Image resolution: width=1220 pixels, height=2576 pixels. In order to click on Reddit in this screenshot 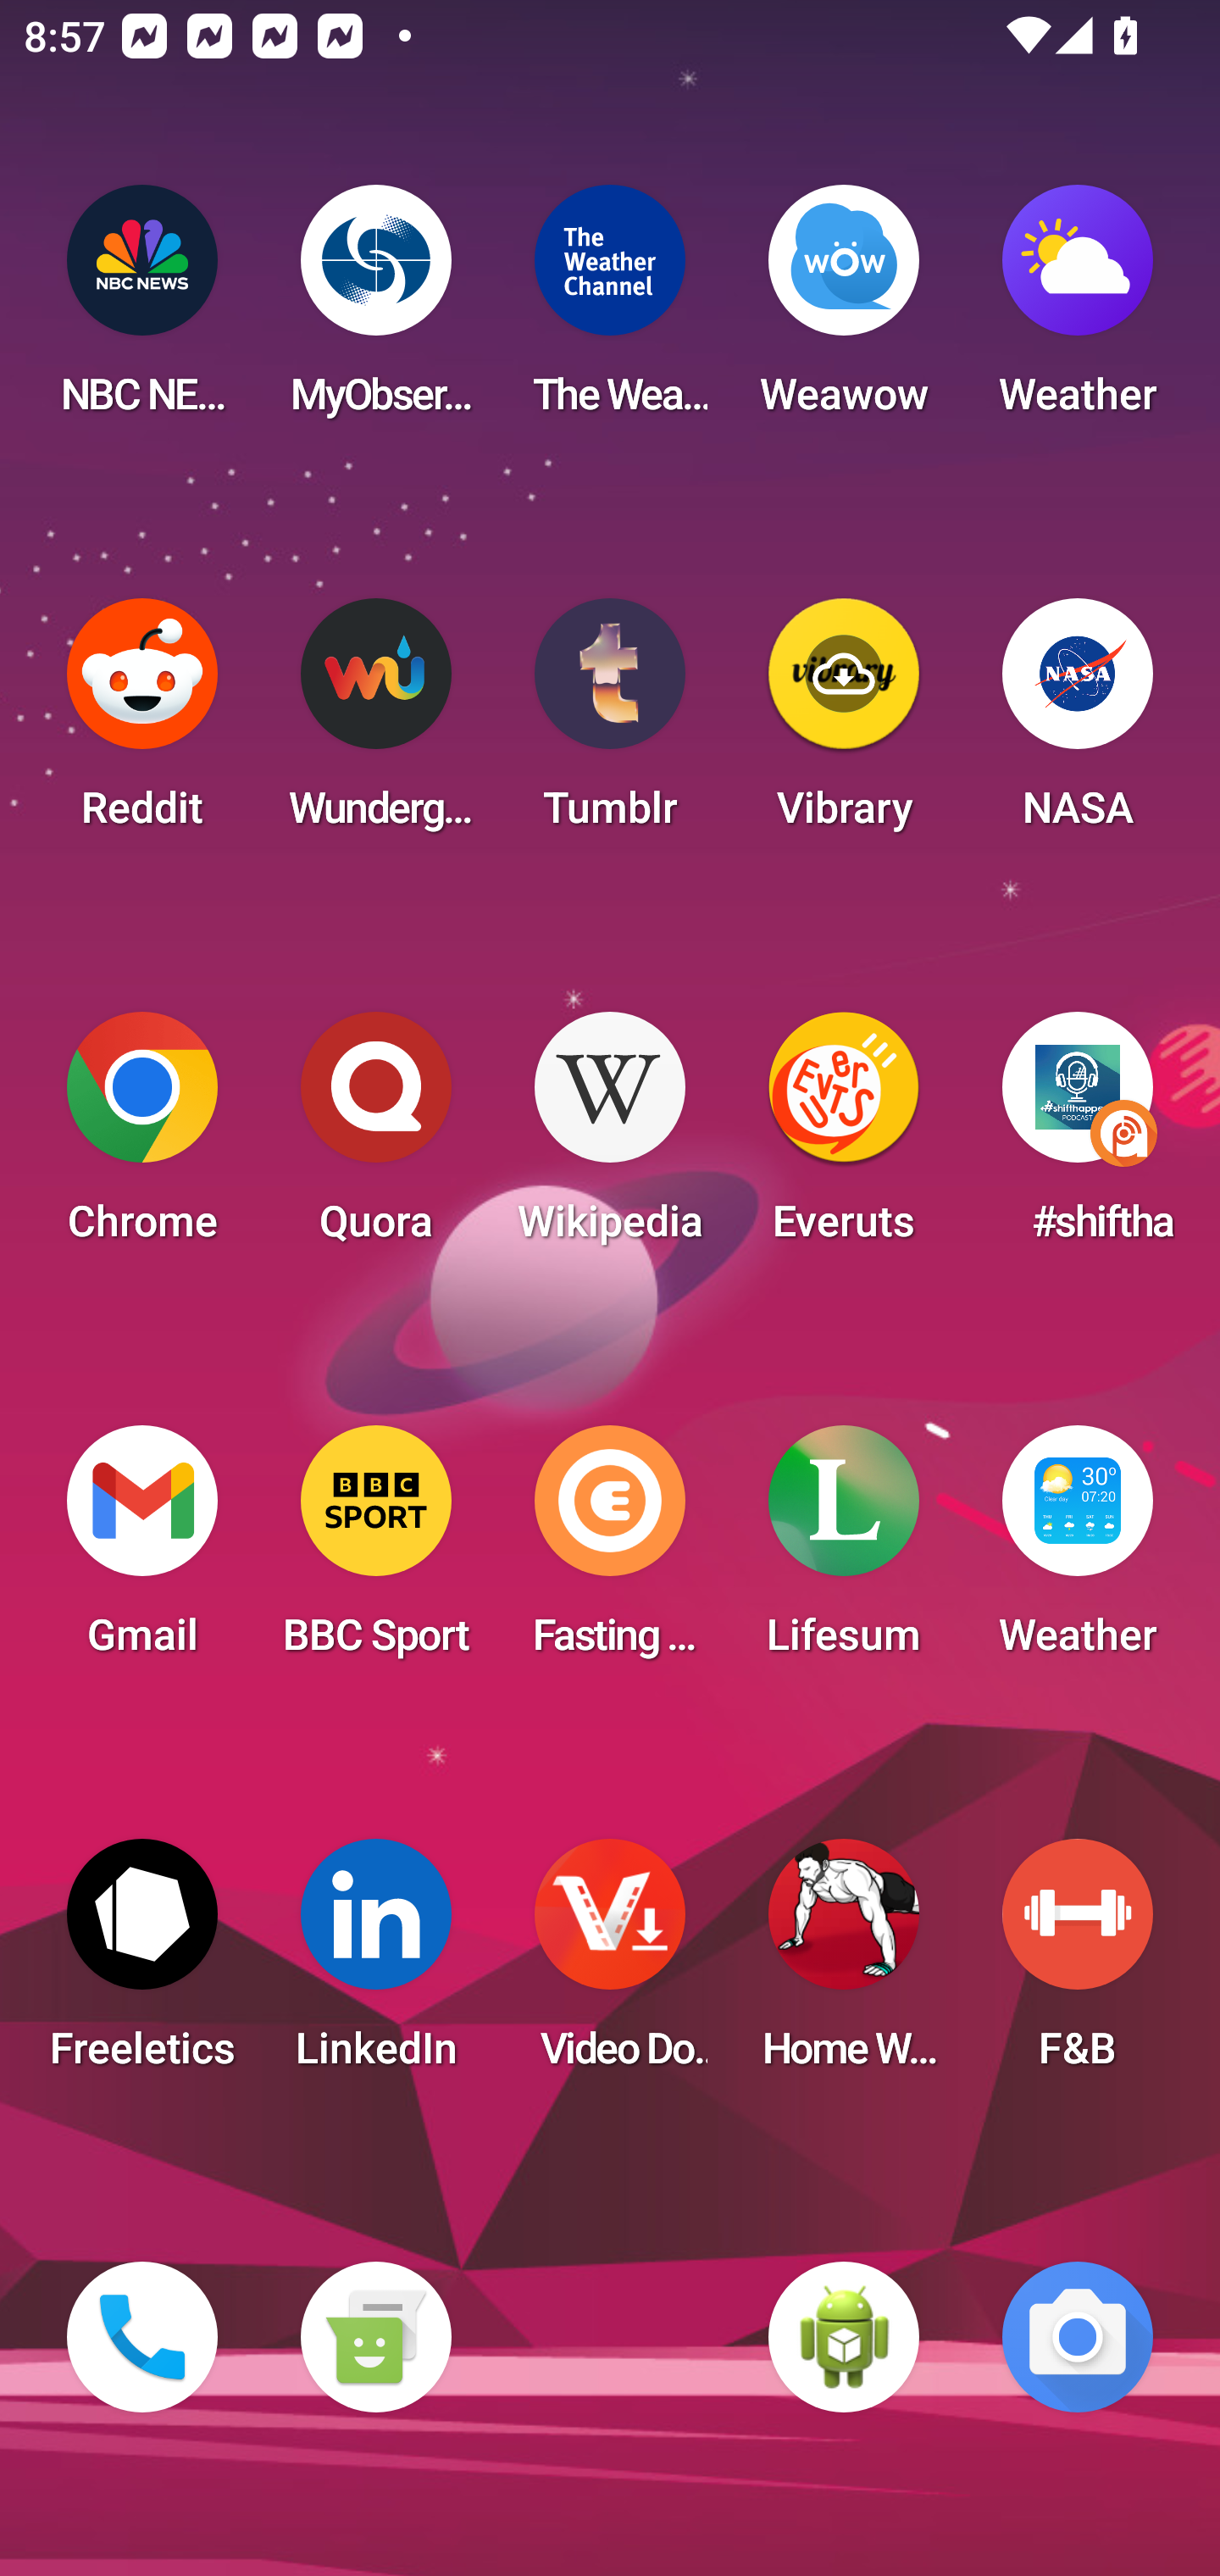, I will do `click(142, 724)`.